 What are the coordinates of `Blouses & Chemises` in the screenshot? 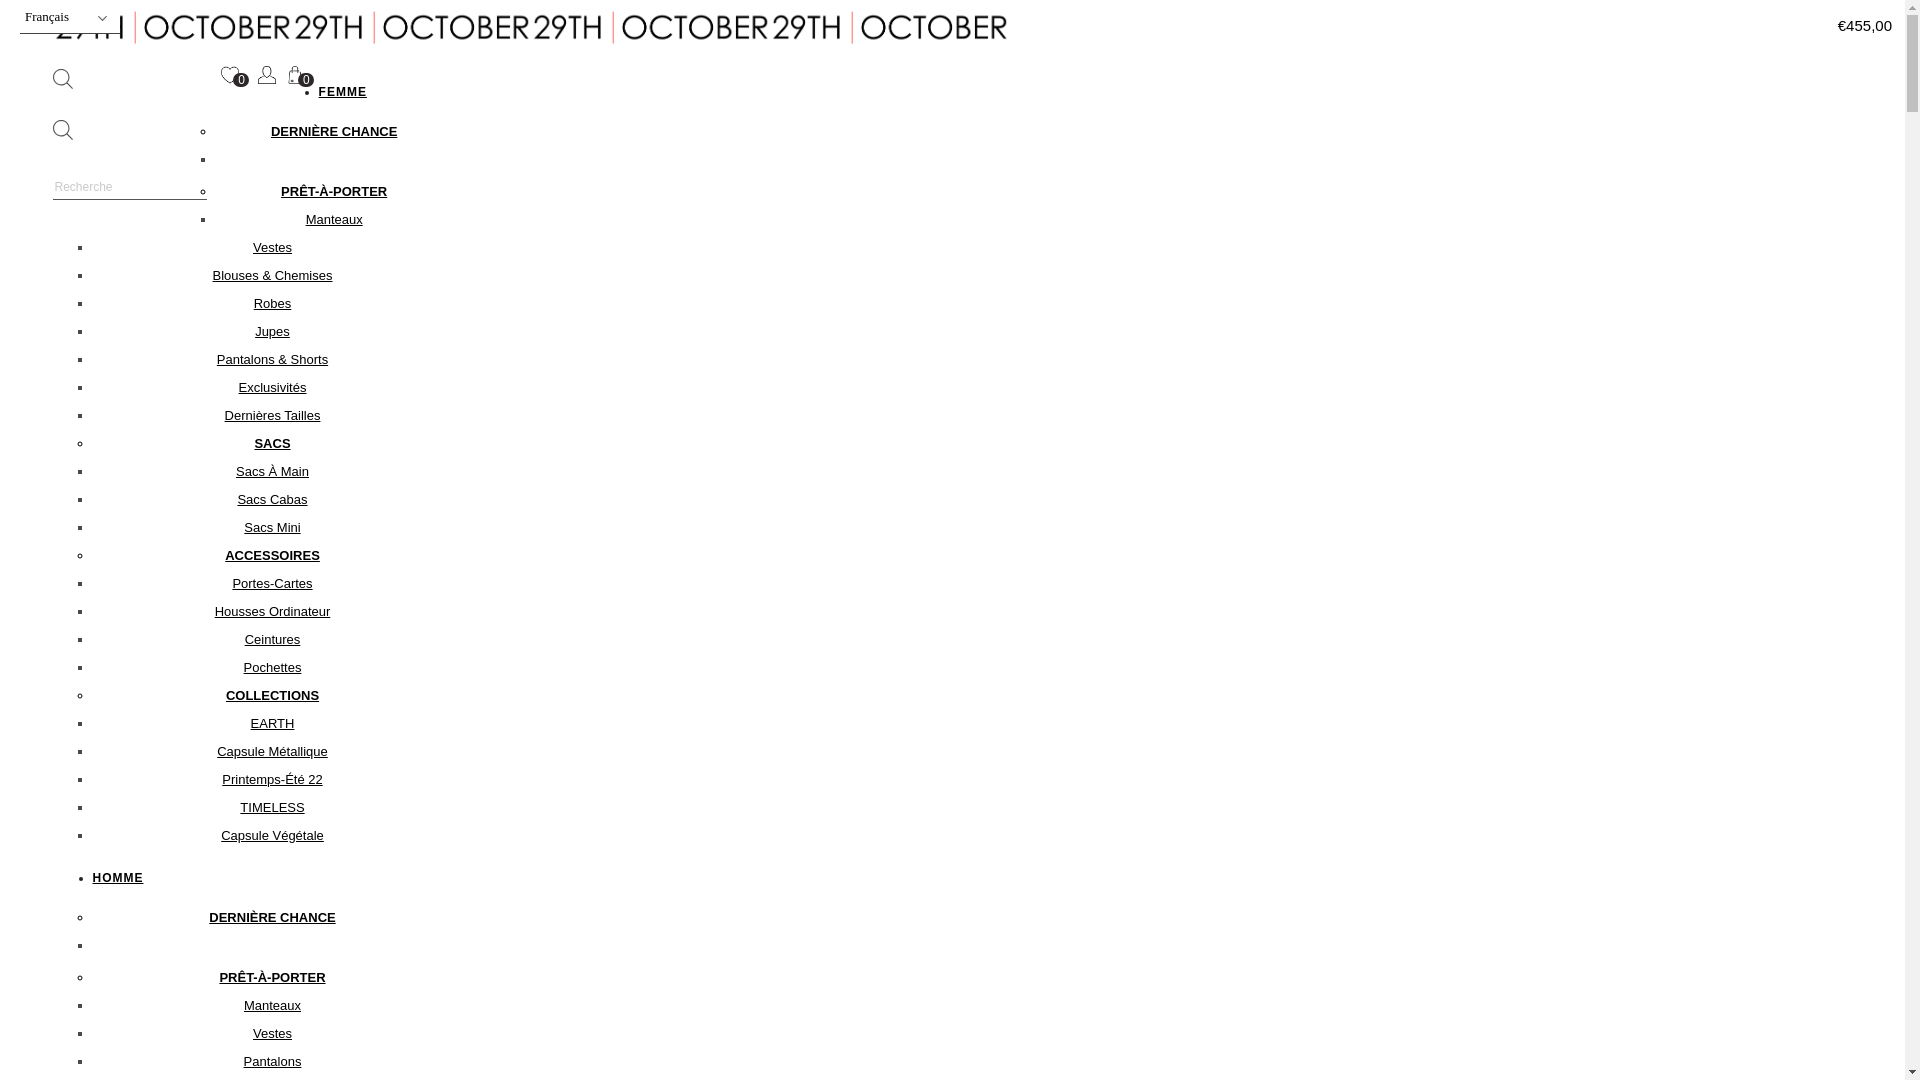 It's located at (273, 276).